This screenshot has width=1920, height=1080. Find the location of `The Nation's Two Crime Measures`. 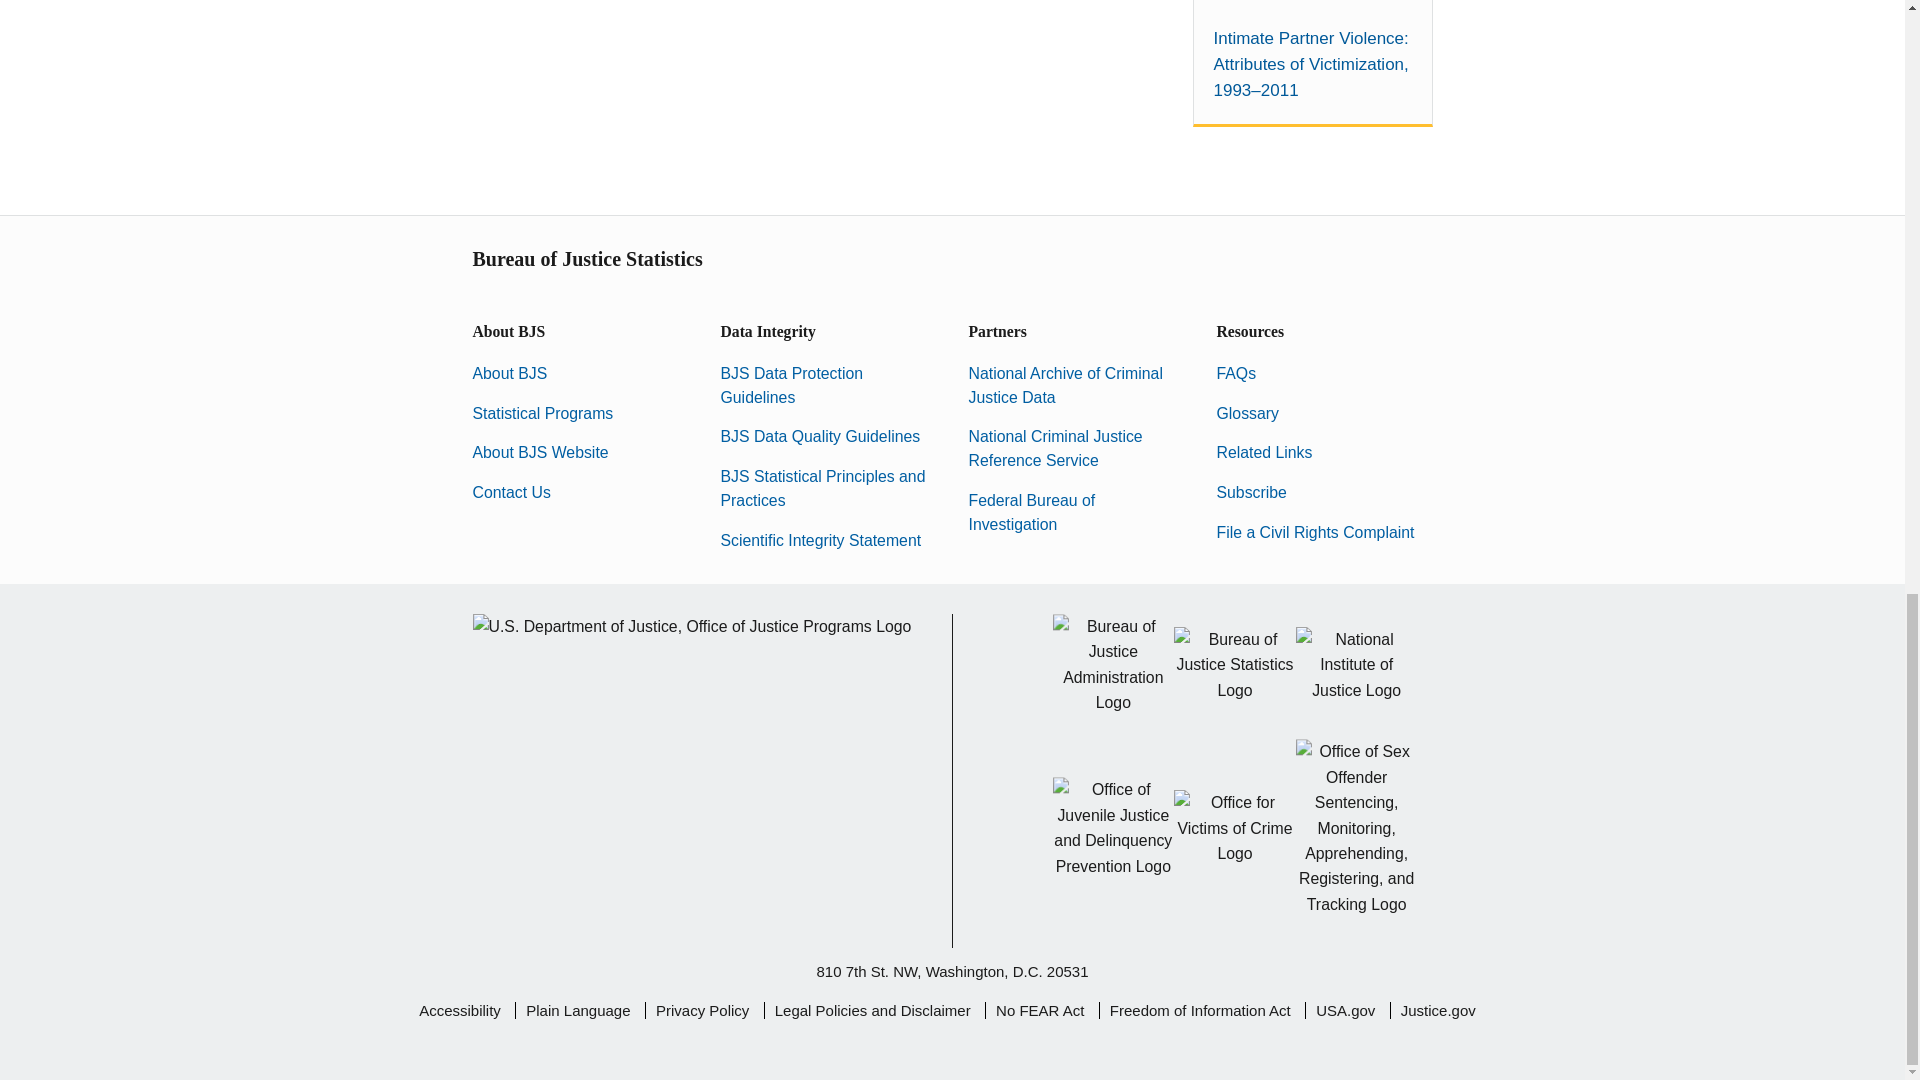

The Nation's Two Crime Measures is located at coordinates (1312, 3).